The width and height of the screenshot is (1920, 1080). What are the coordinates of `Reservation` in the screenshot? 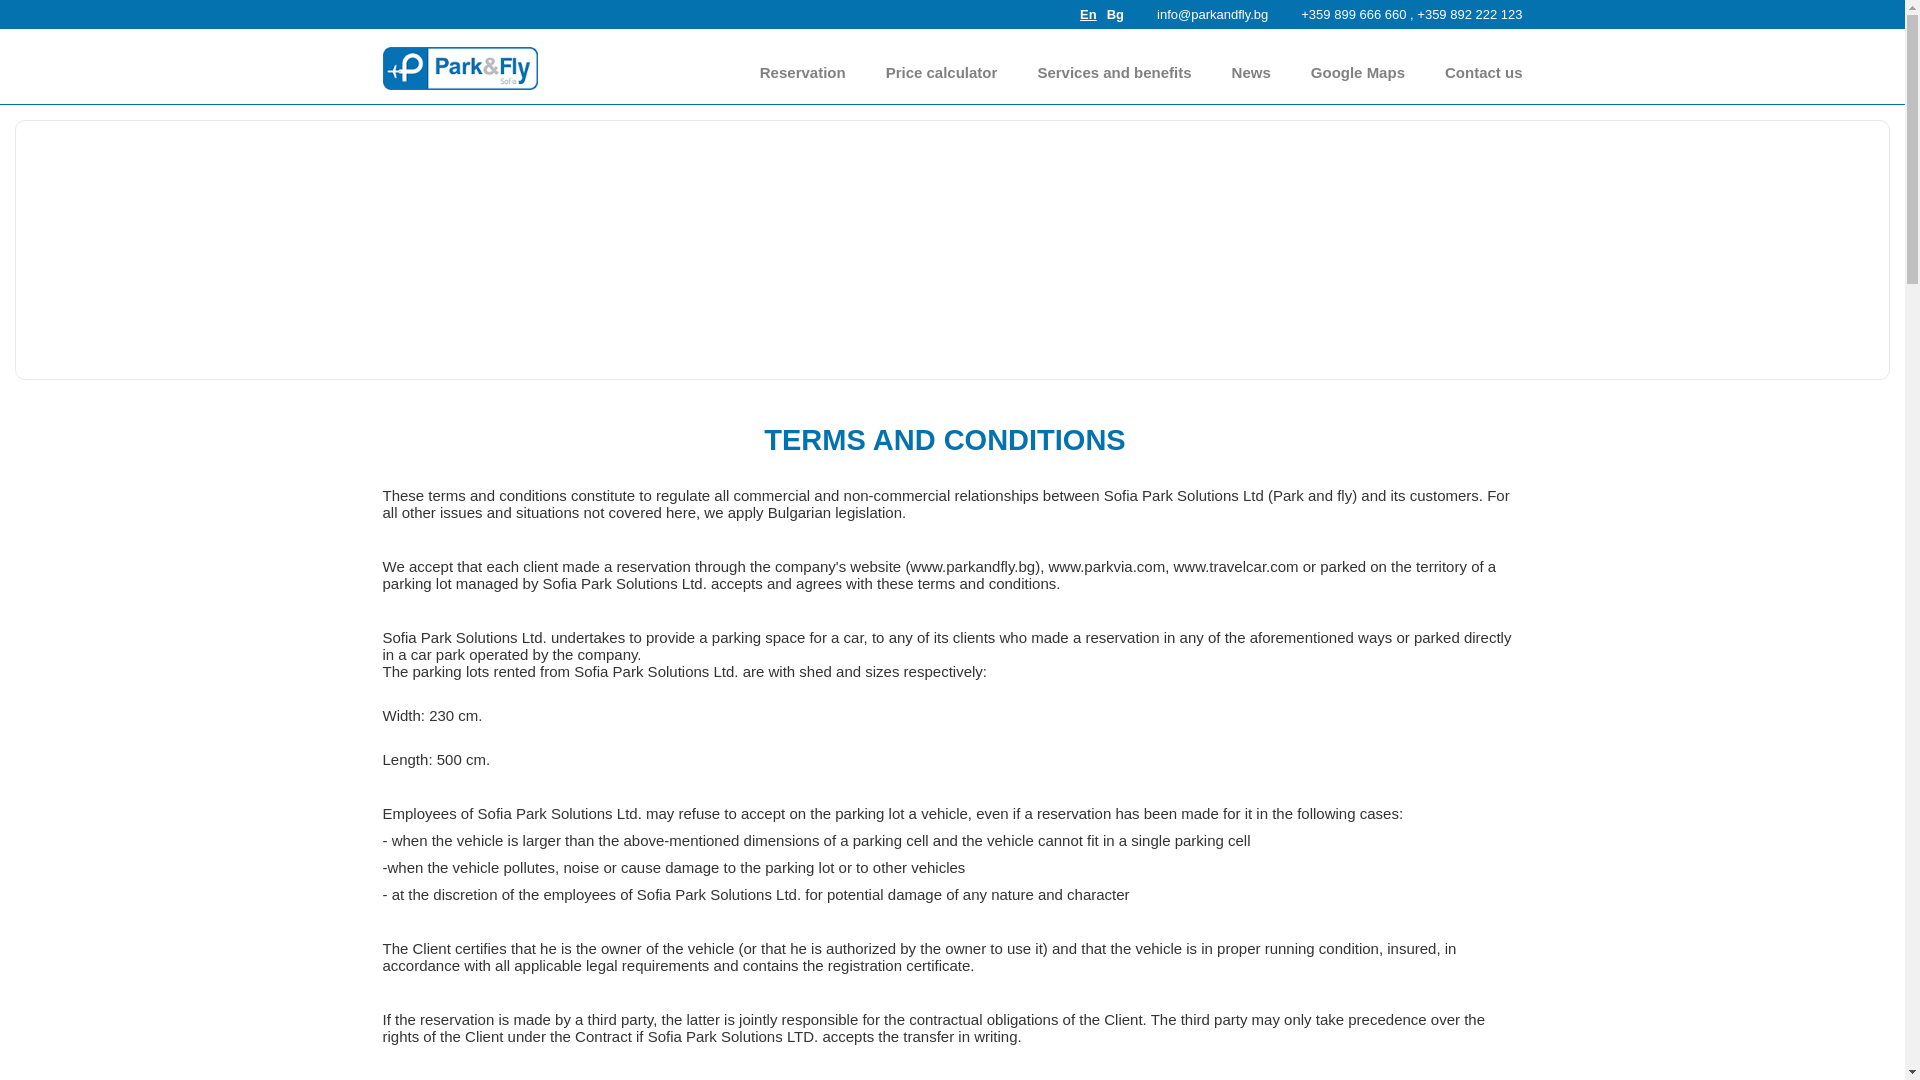 It's located at (803, 72).